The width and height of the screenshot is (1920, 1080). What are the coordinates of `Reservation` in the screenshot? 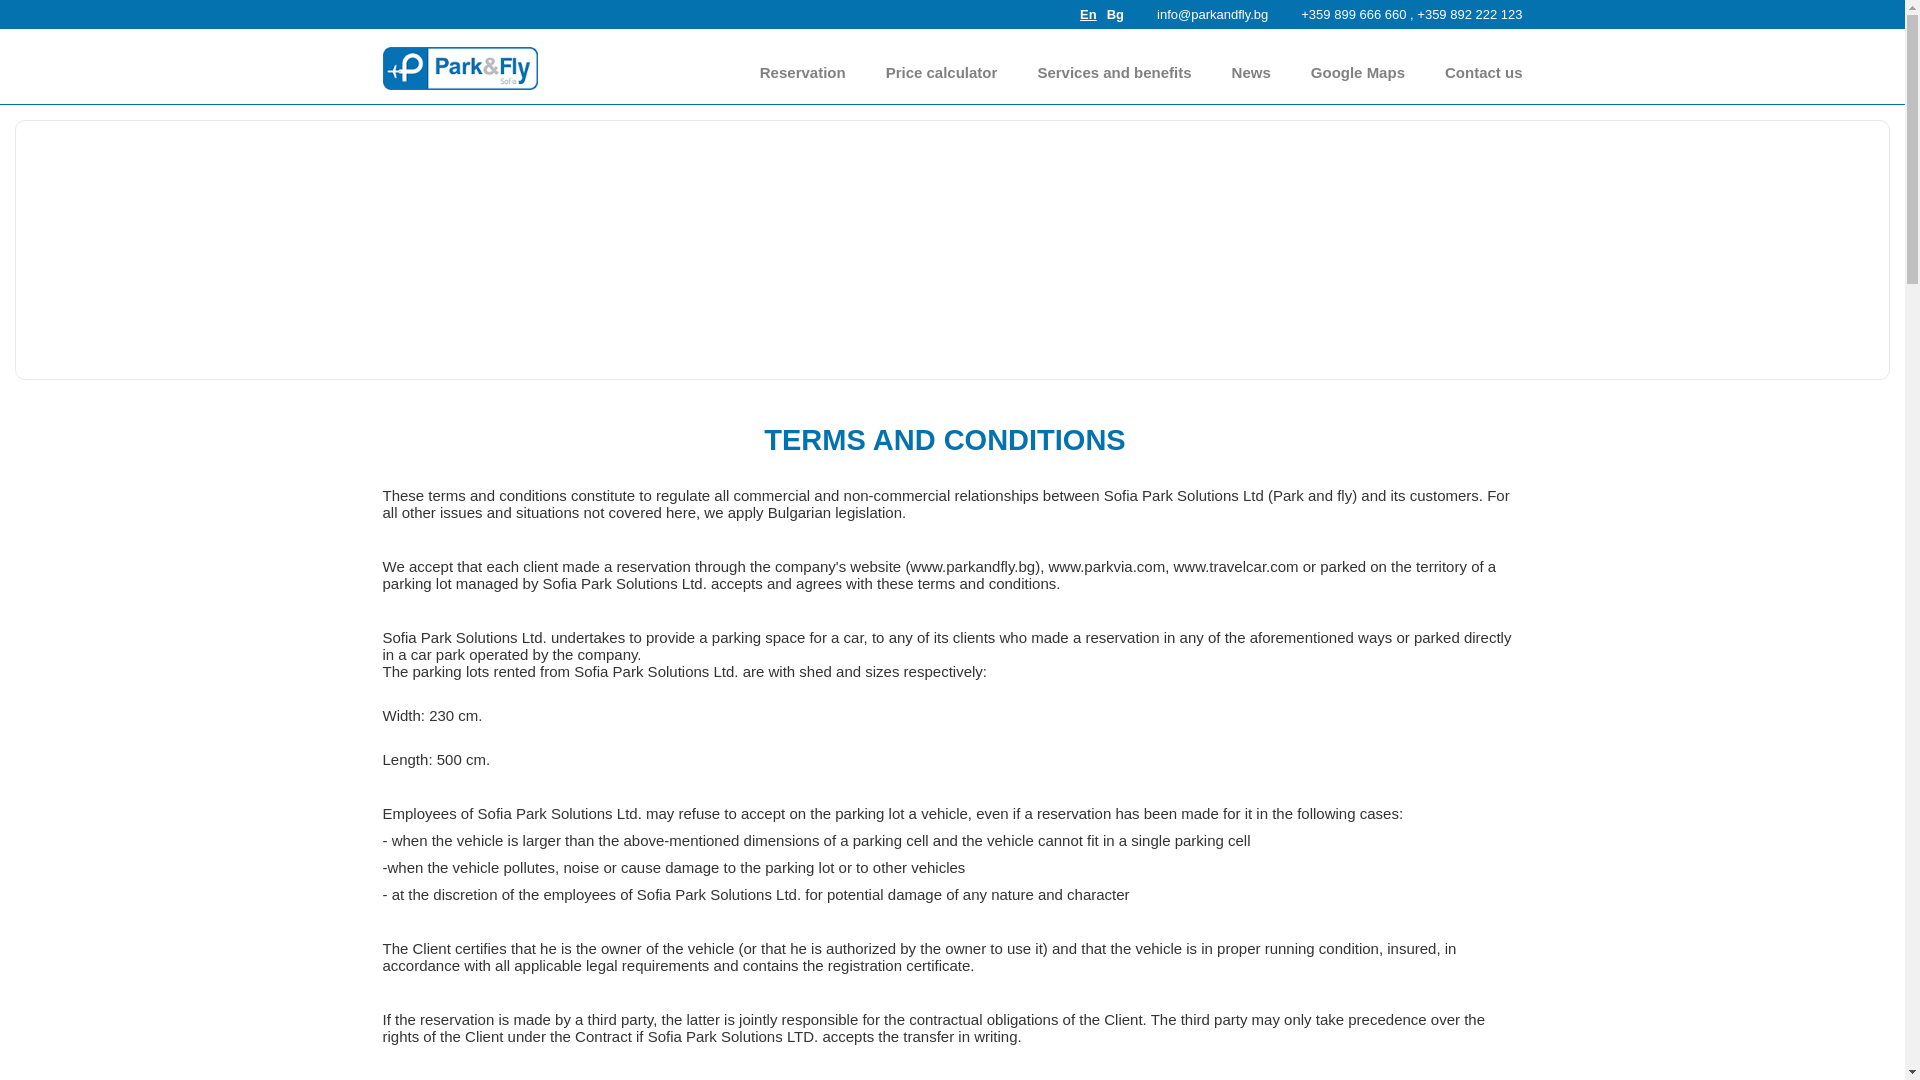 It's located at (803, 72).